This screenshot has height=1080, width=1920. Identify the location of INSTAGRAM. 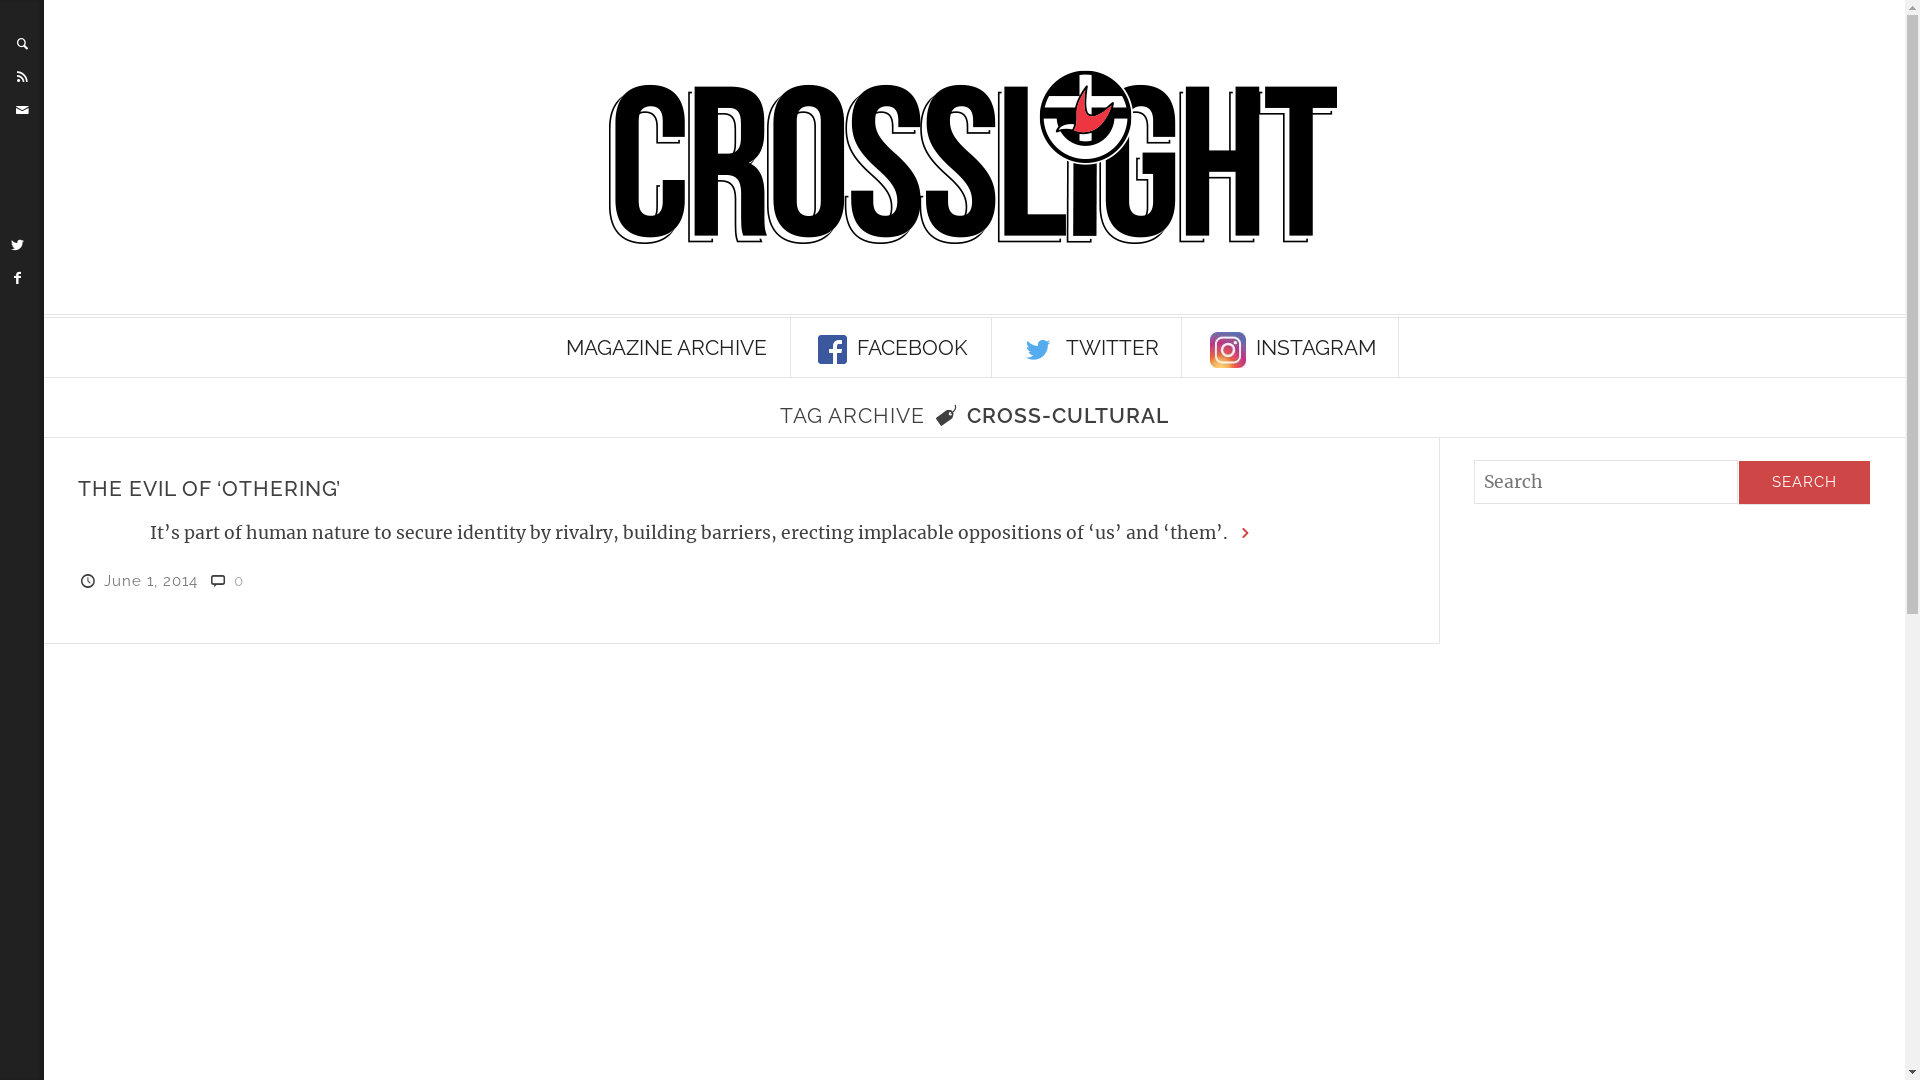
(1292, 348).